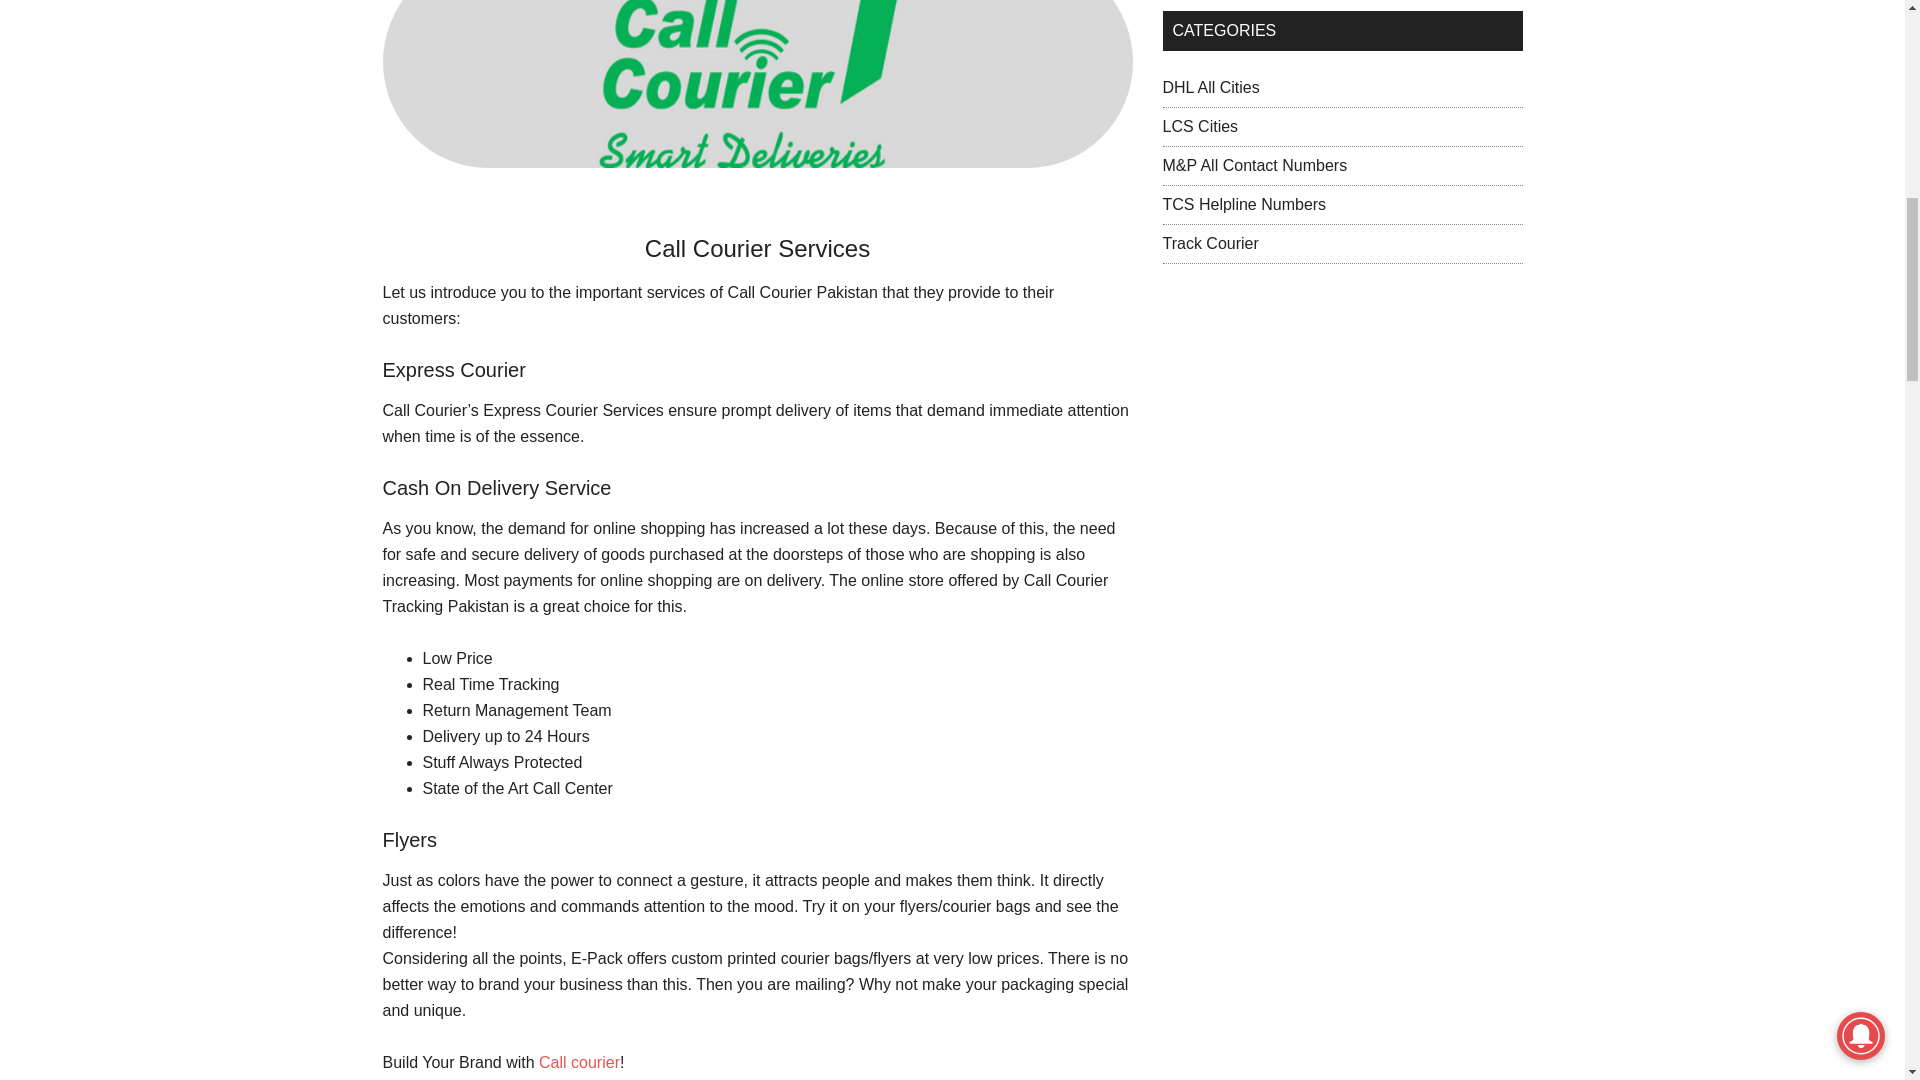  I want to click on Track Courier, so click(1209, 243).